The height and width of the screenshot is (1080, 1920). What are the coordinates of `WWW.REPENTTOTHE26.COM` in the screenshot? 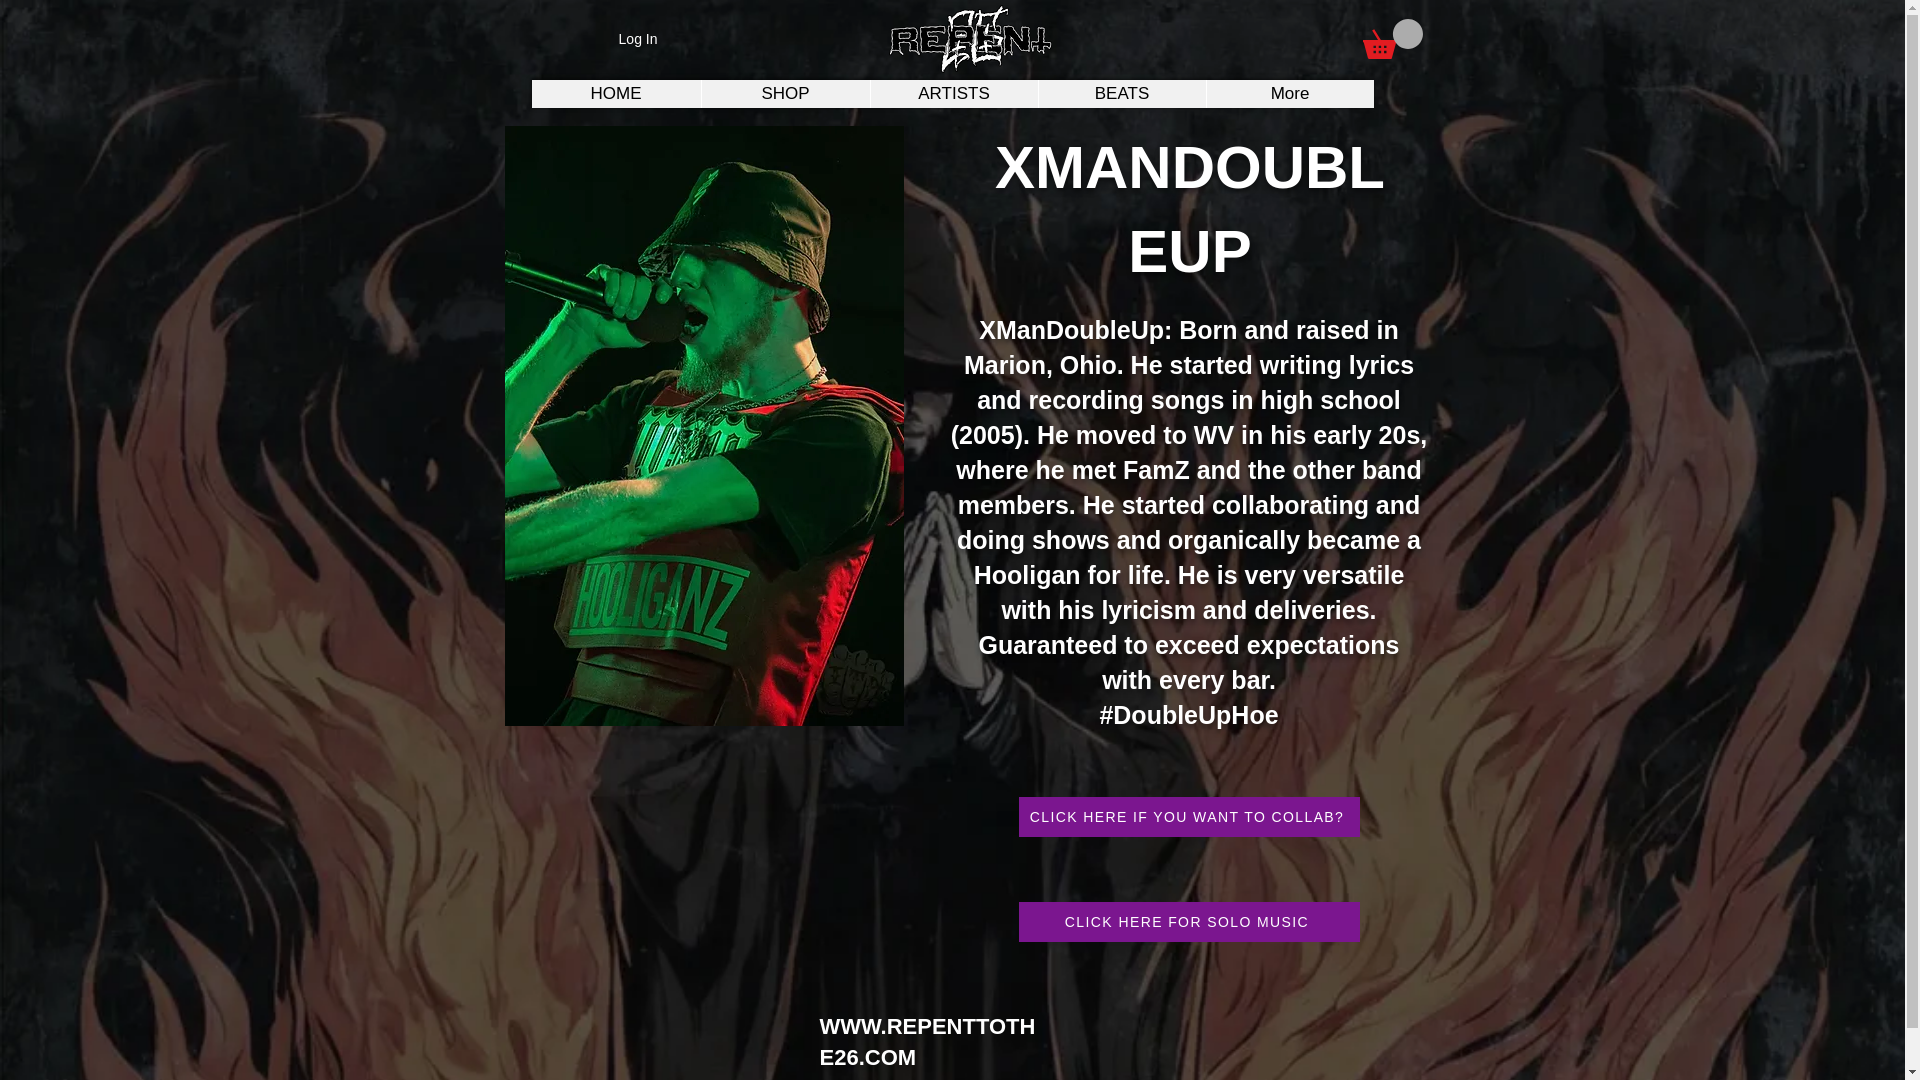 It's located at (928, 1042).